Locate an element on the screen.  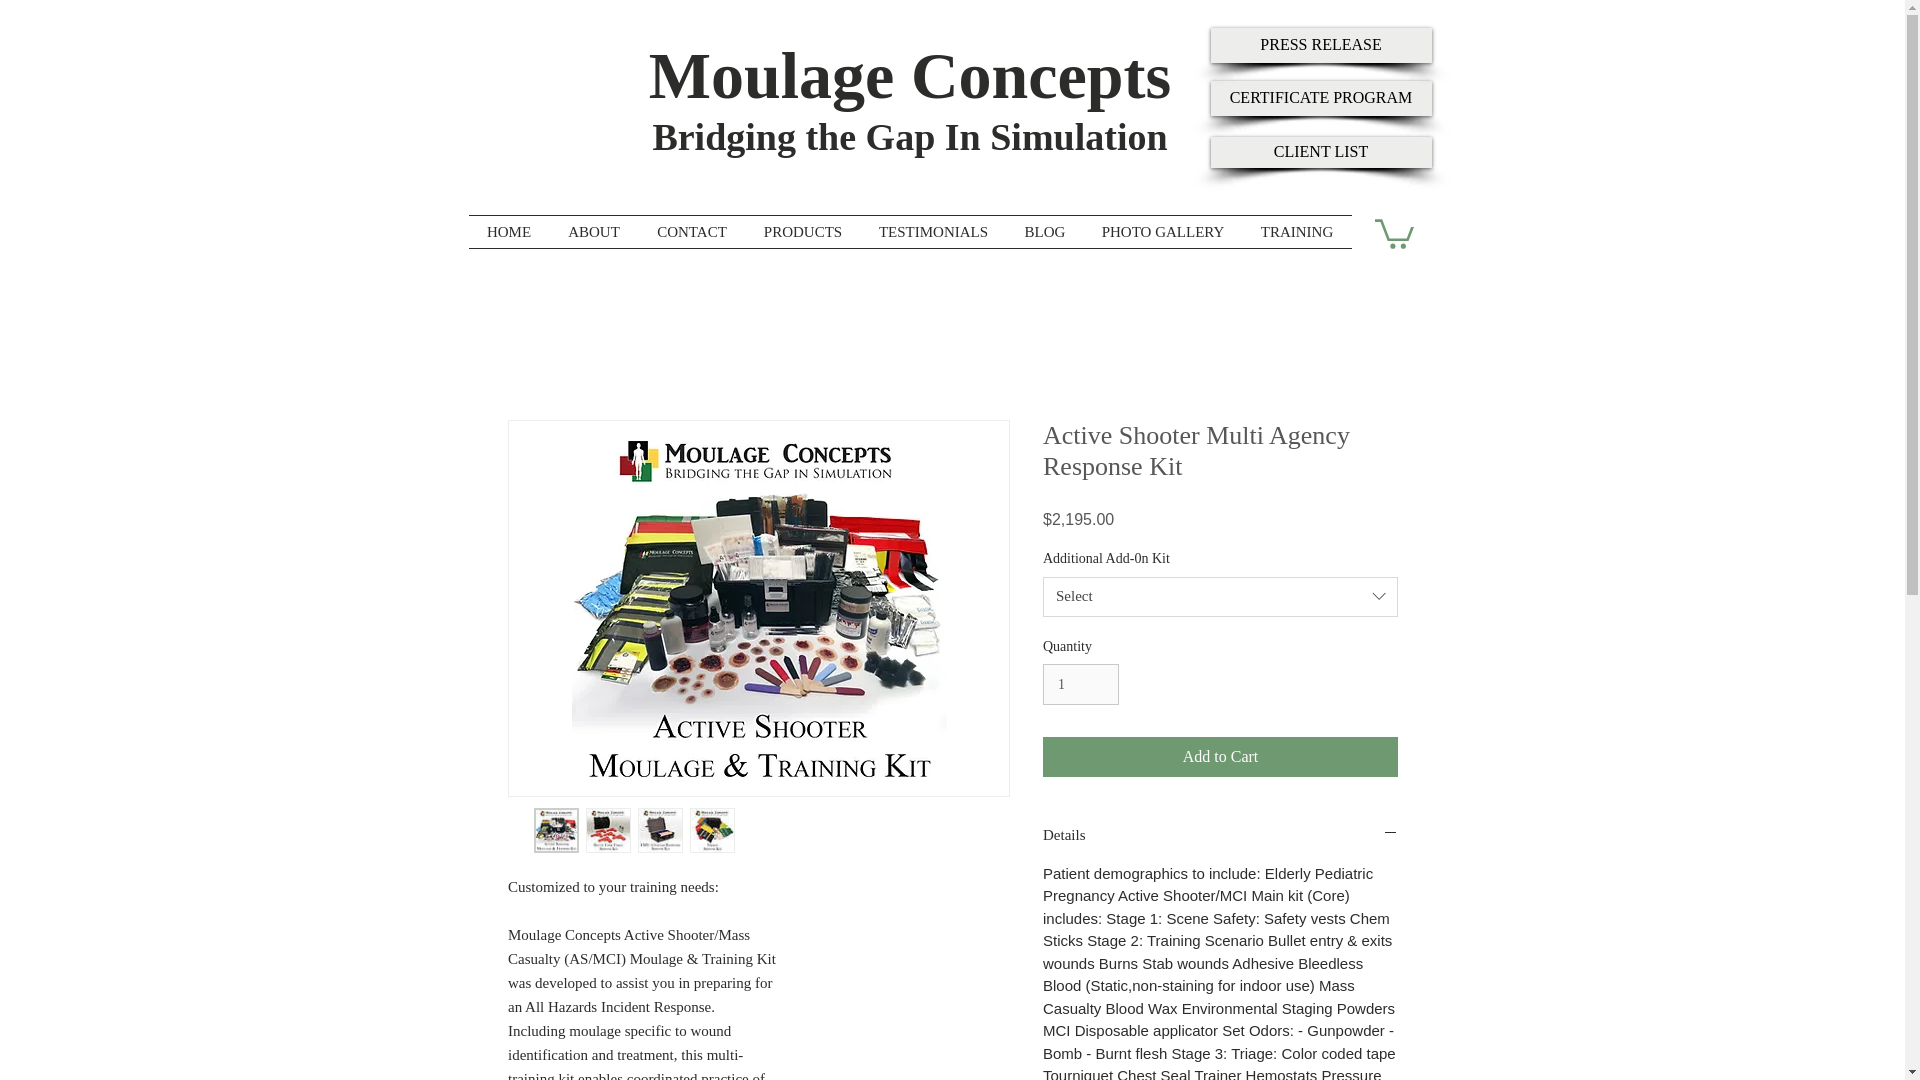
1 is located at coordinates (1080, 684).